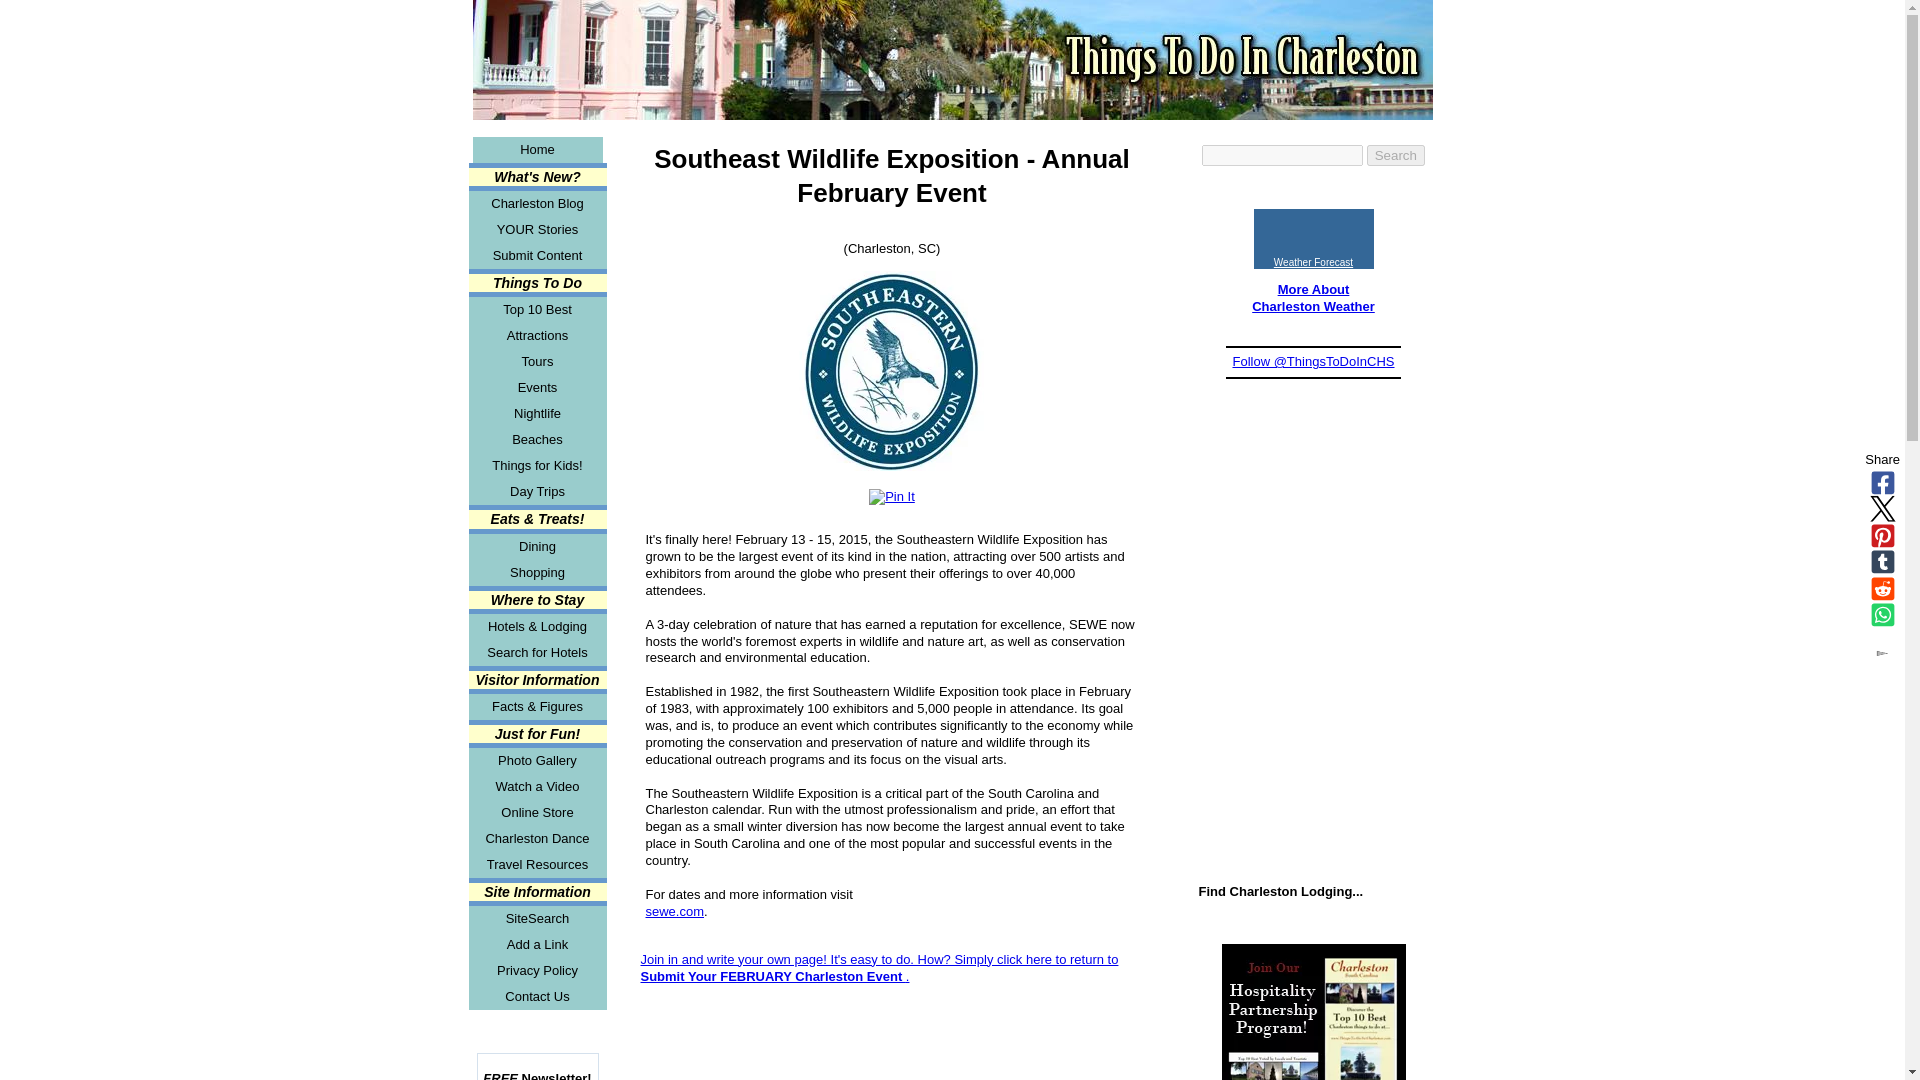 The image size is (1920, 1080). Describe the element at coordinates (674, 911) in the screenshot. I see `sewe.com` at that location.